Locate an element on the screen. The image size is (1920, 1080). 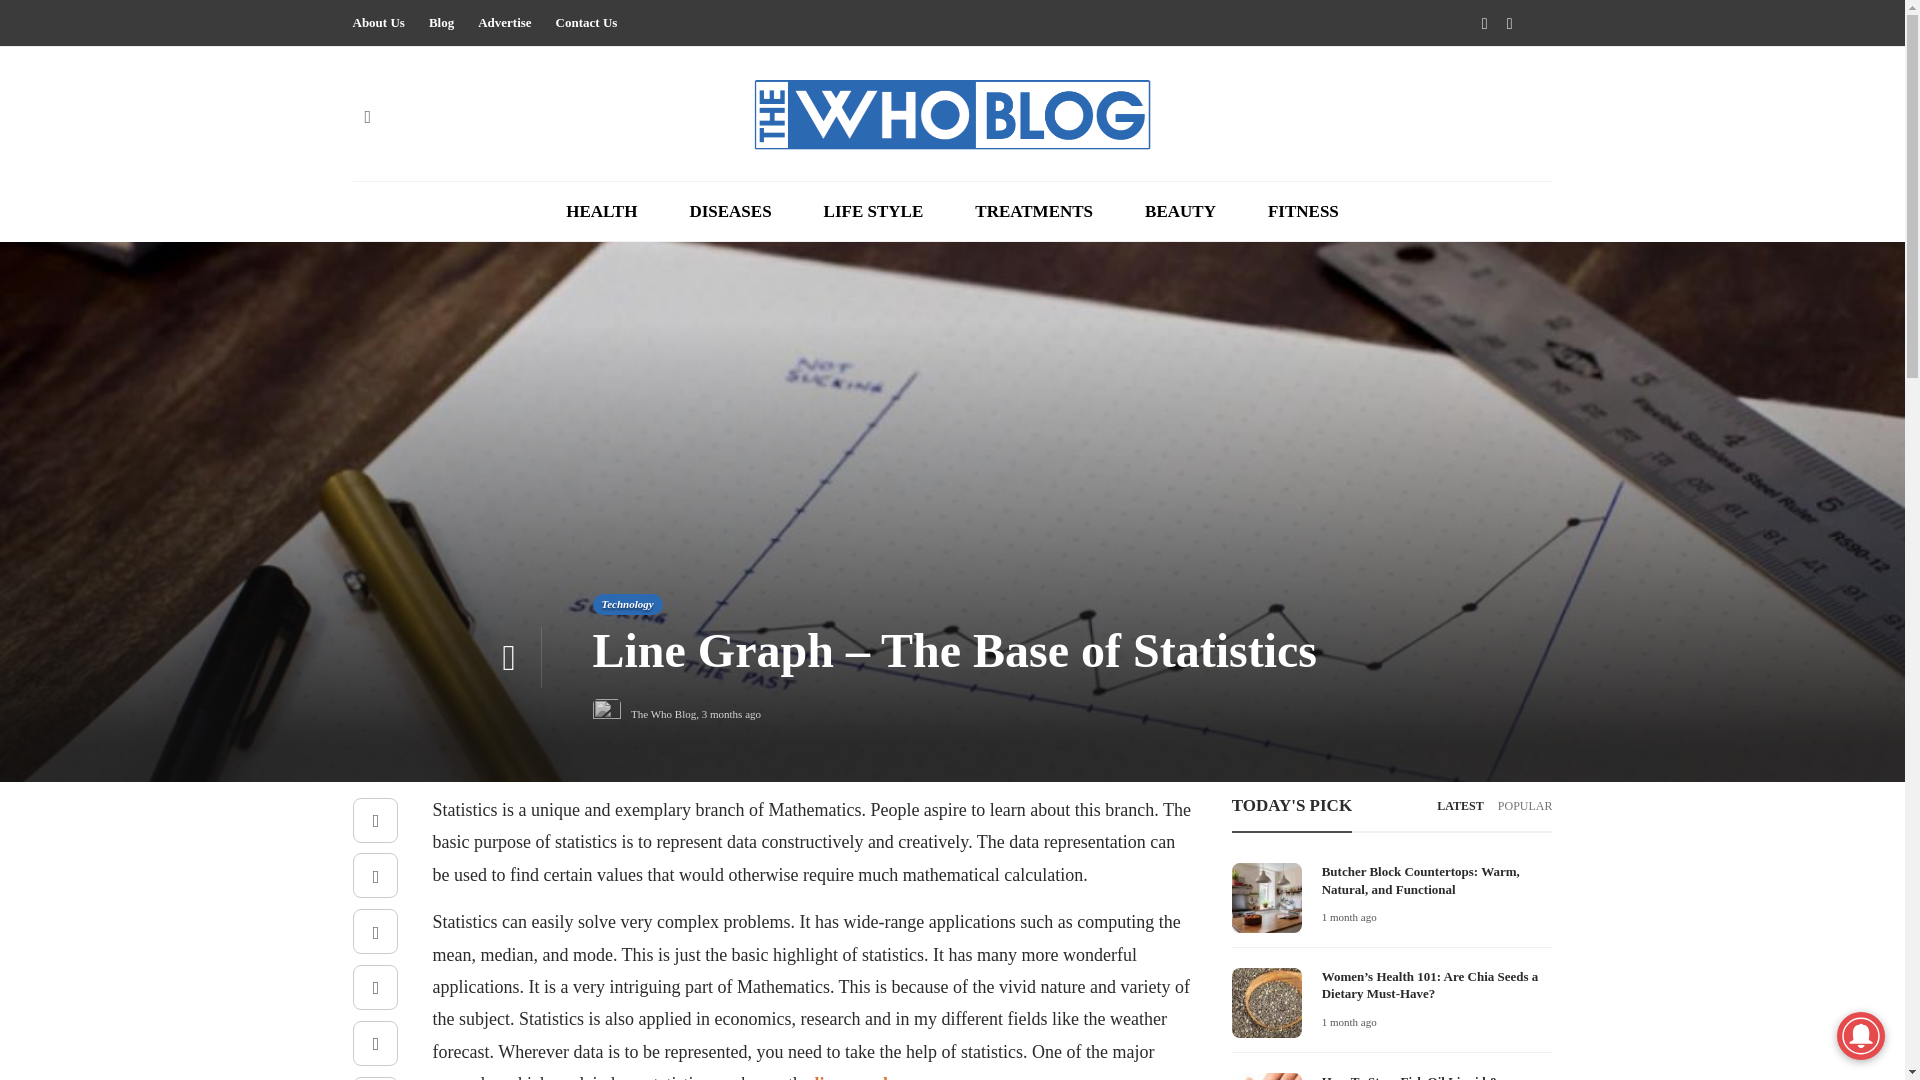
FITNESS is located at coordinates (1302, 212).